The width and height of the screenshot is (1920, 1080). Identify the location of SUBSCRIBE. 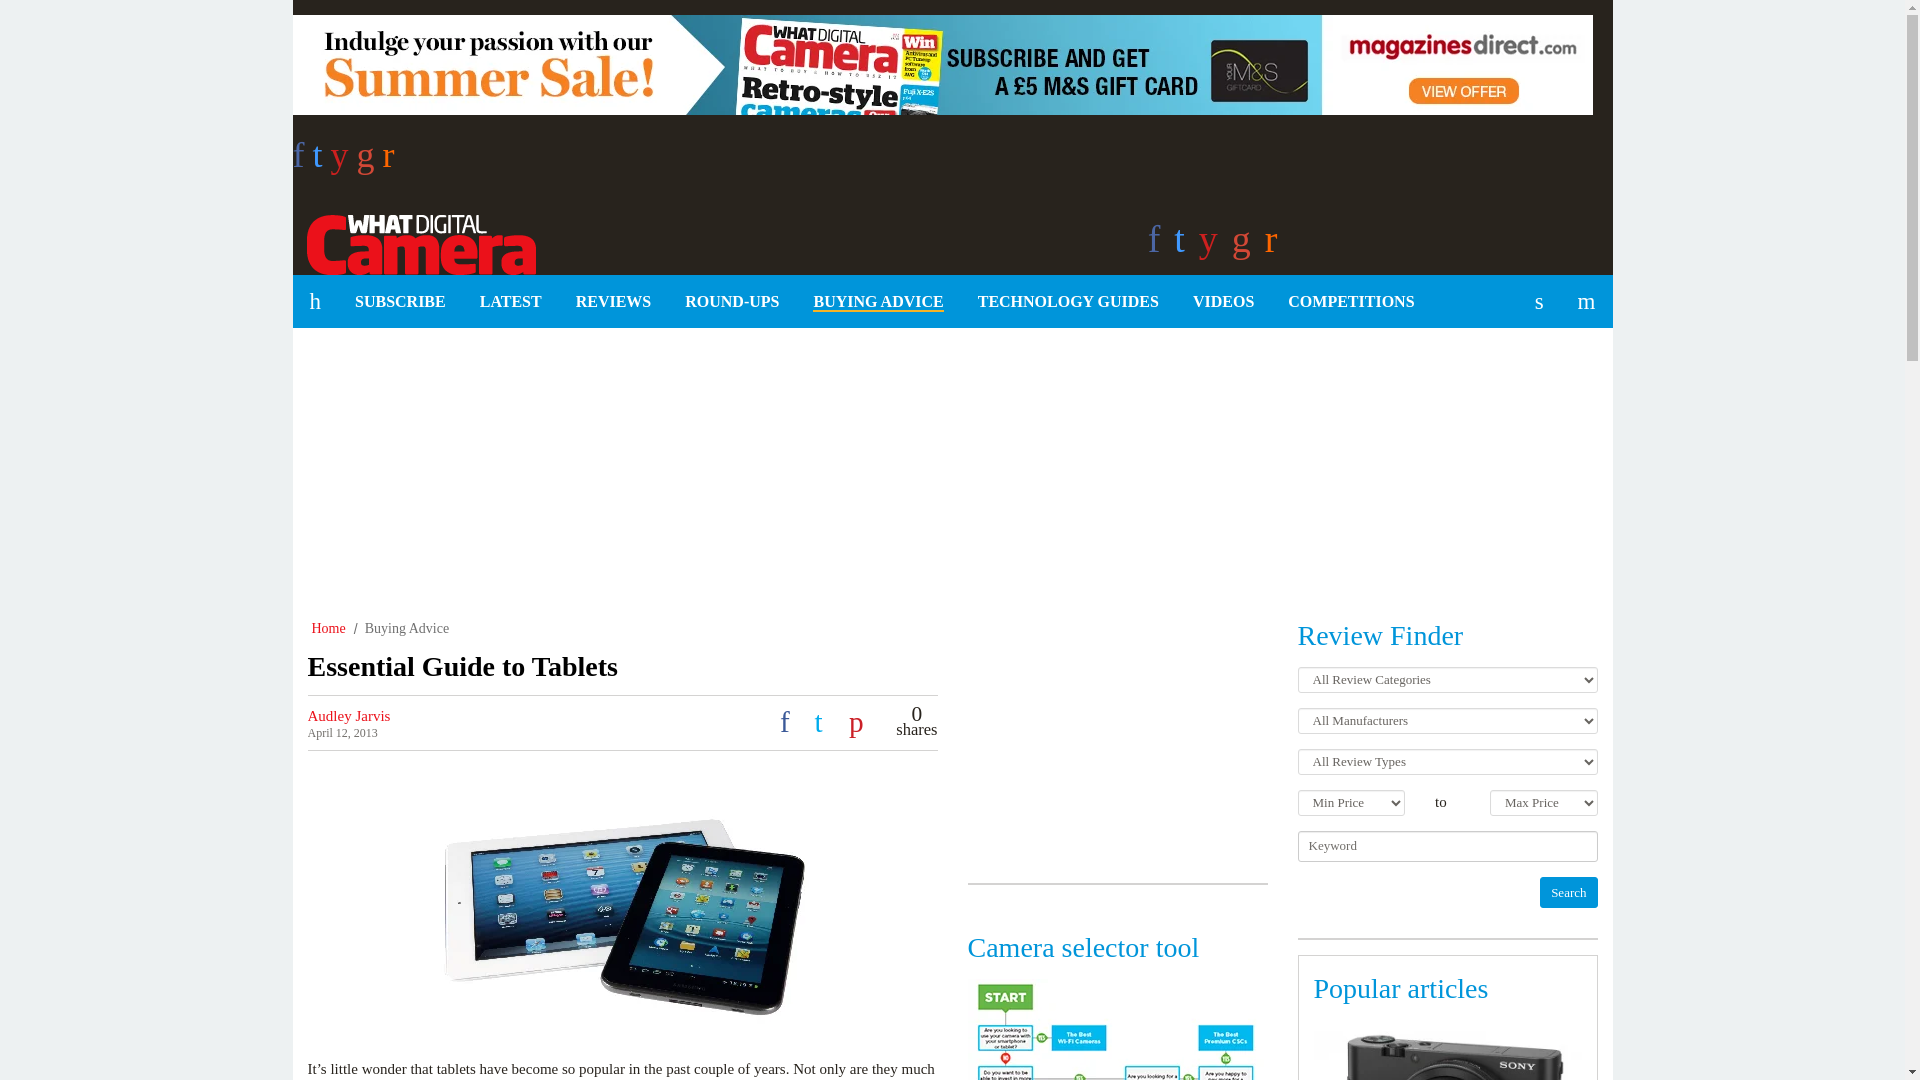
(400, 302).